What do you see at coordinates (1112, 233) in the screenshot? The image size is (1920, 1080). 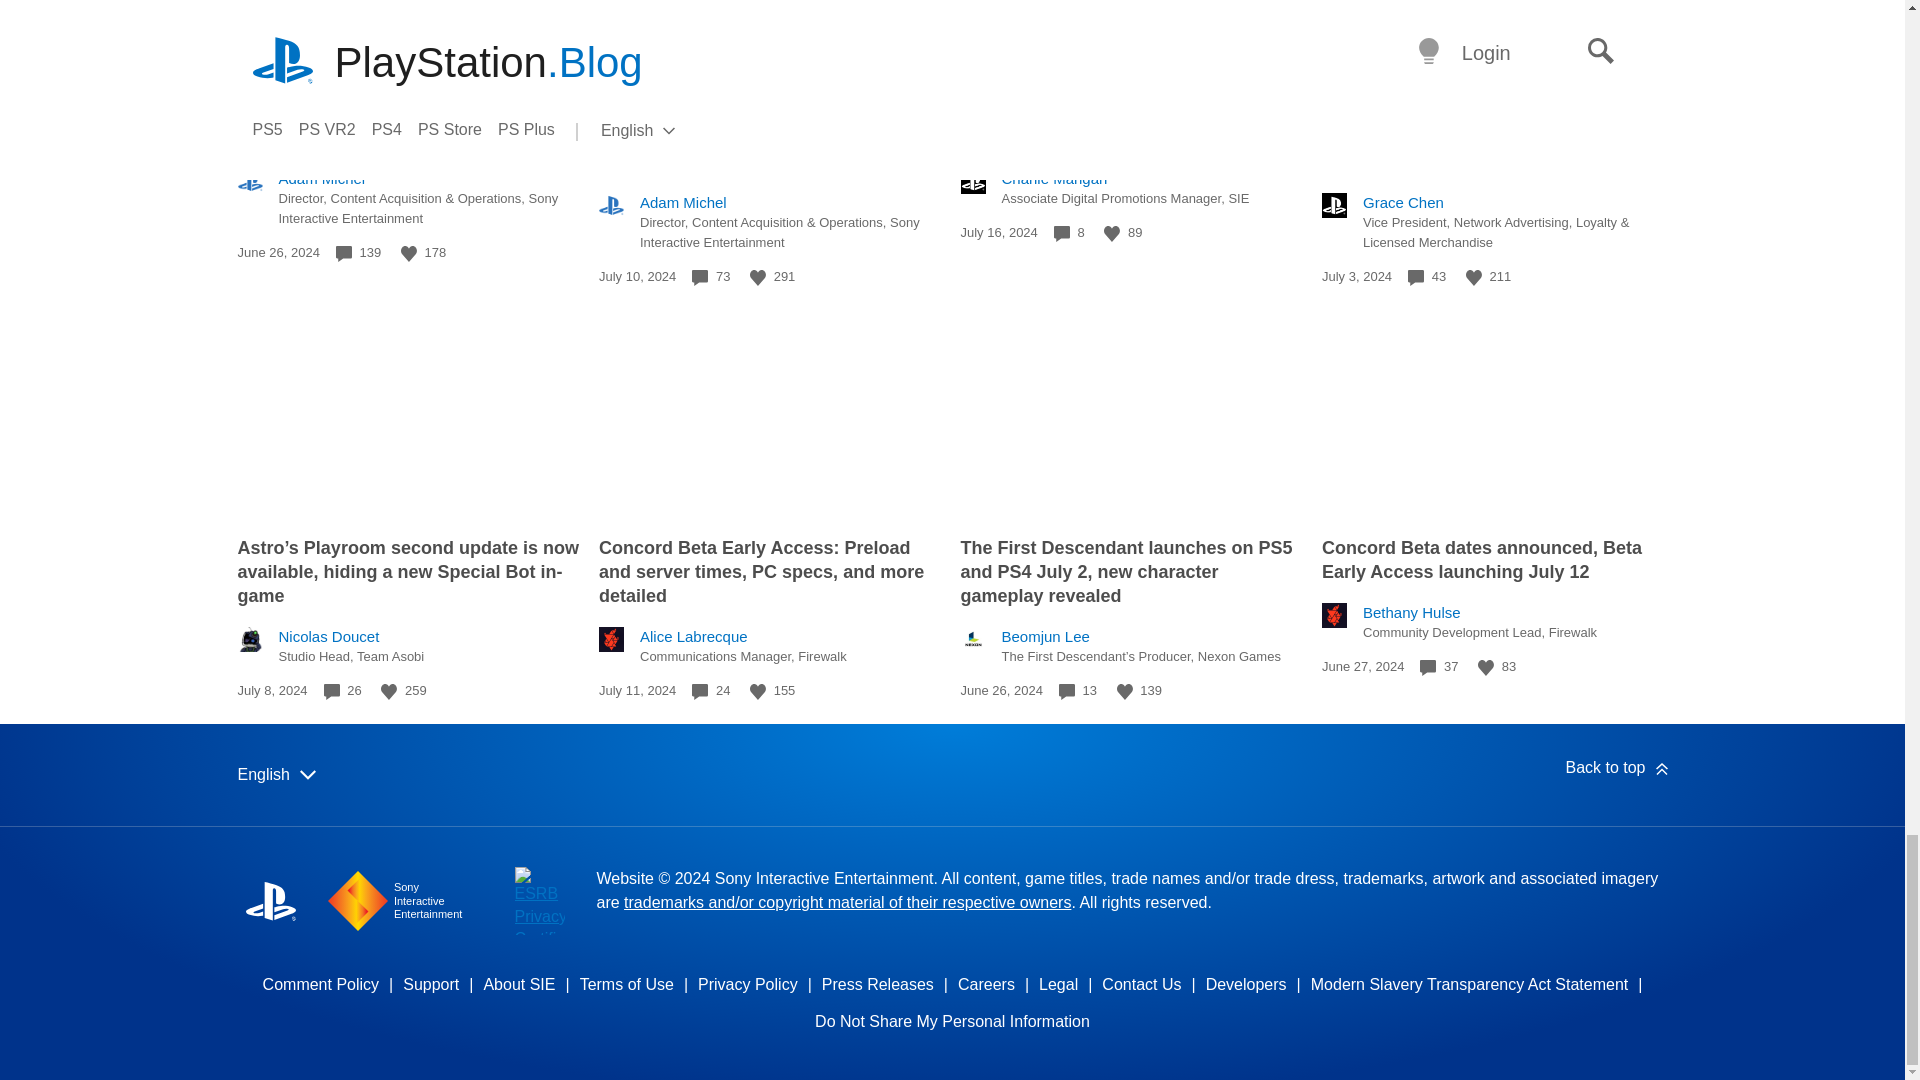 I see `Like this` at bounding box center [1112, 233].